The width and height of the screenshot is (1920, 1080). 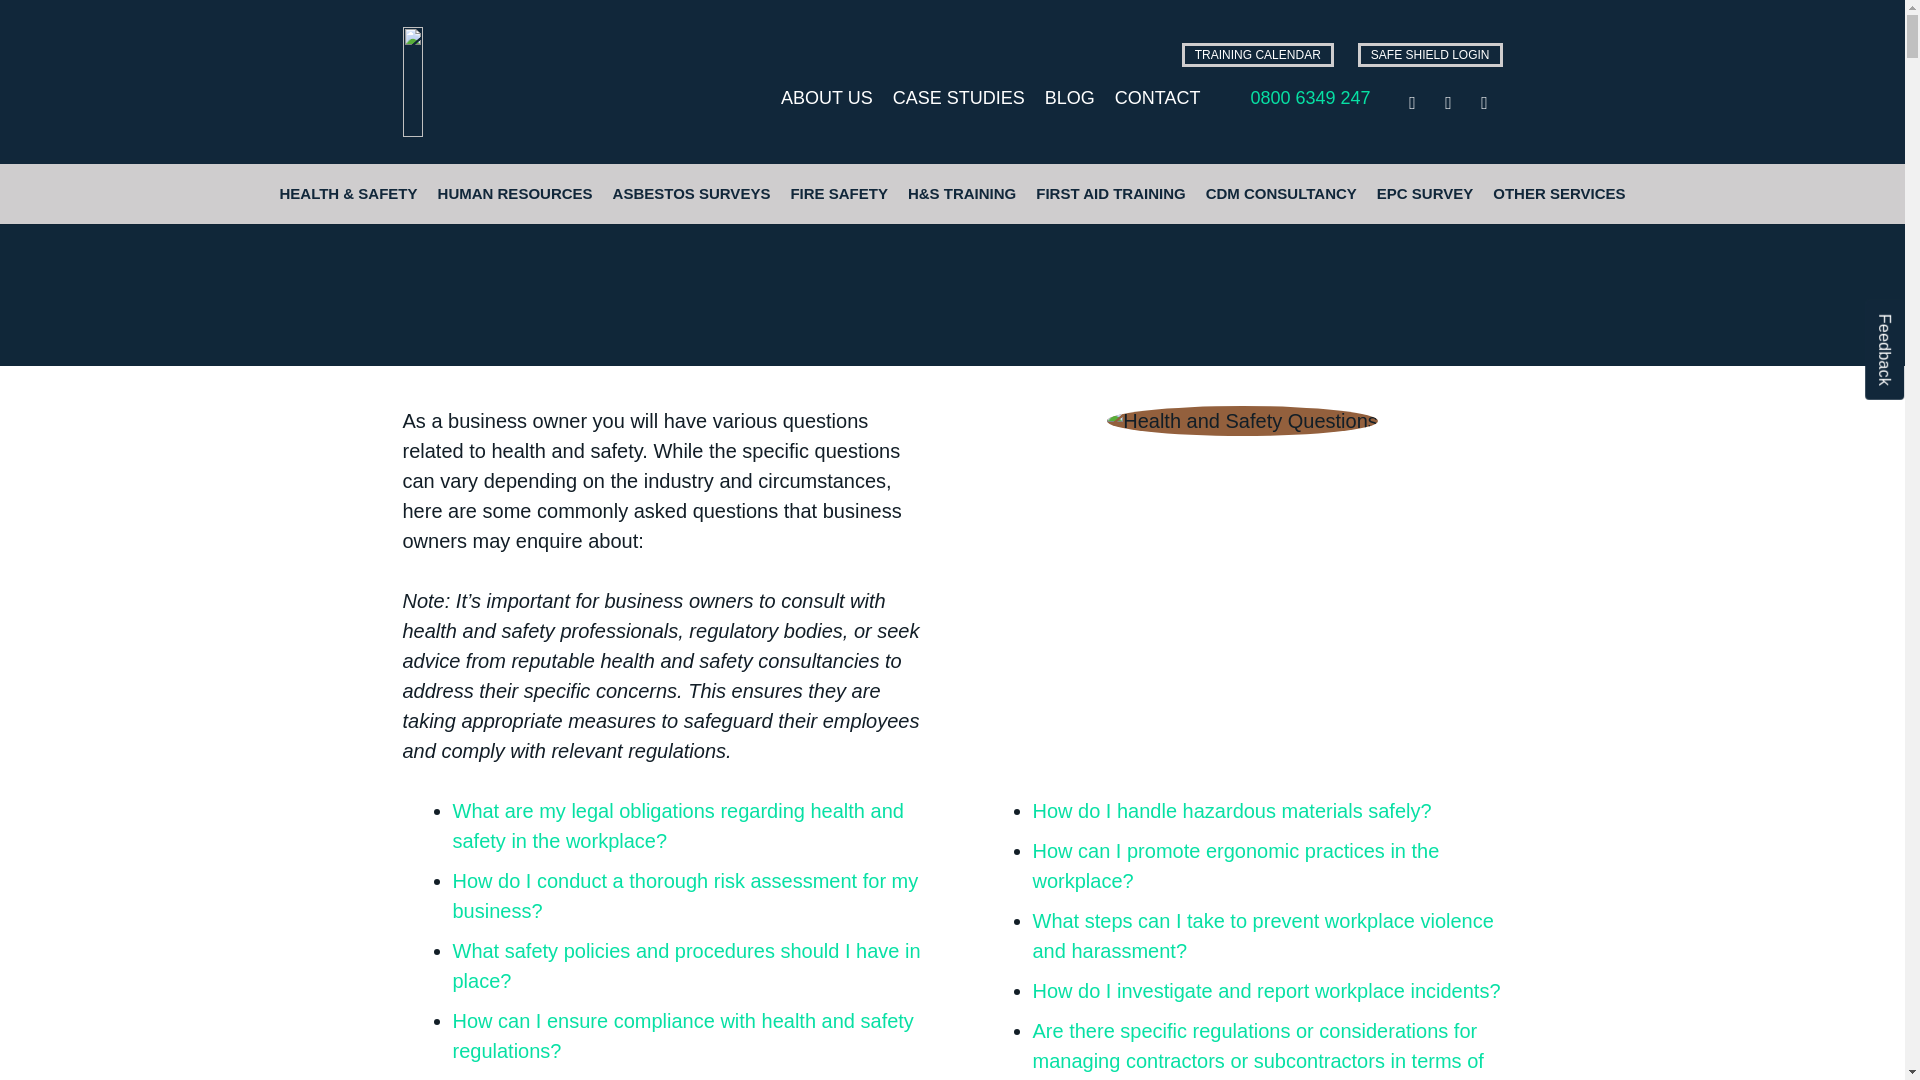 What do you see at coordinates (1412, 102) in the screenshot?
I see `Facebook` at bounding box center [1412, 102].